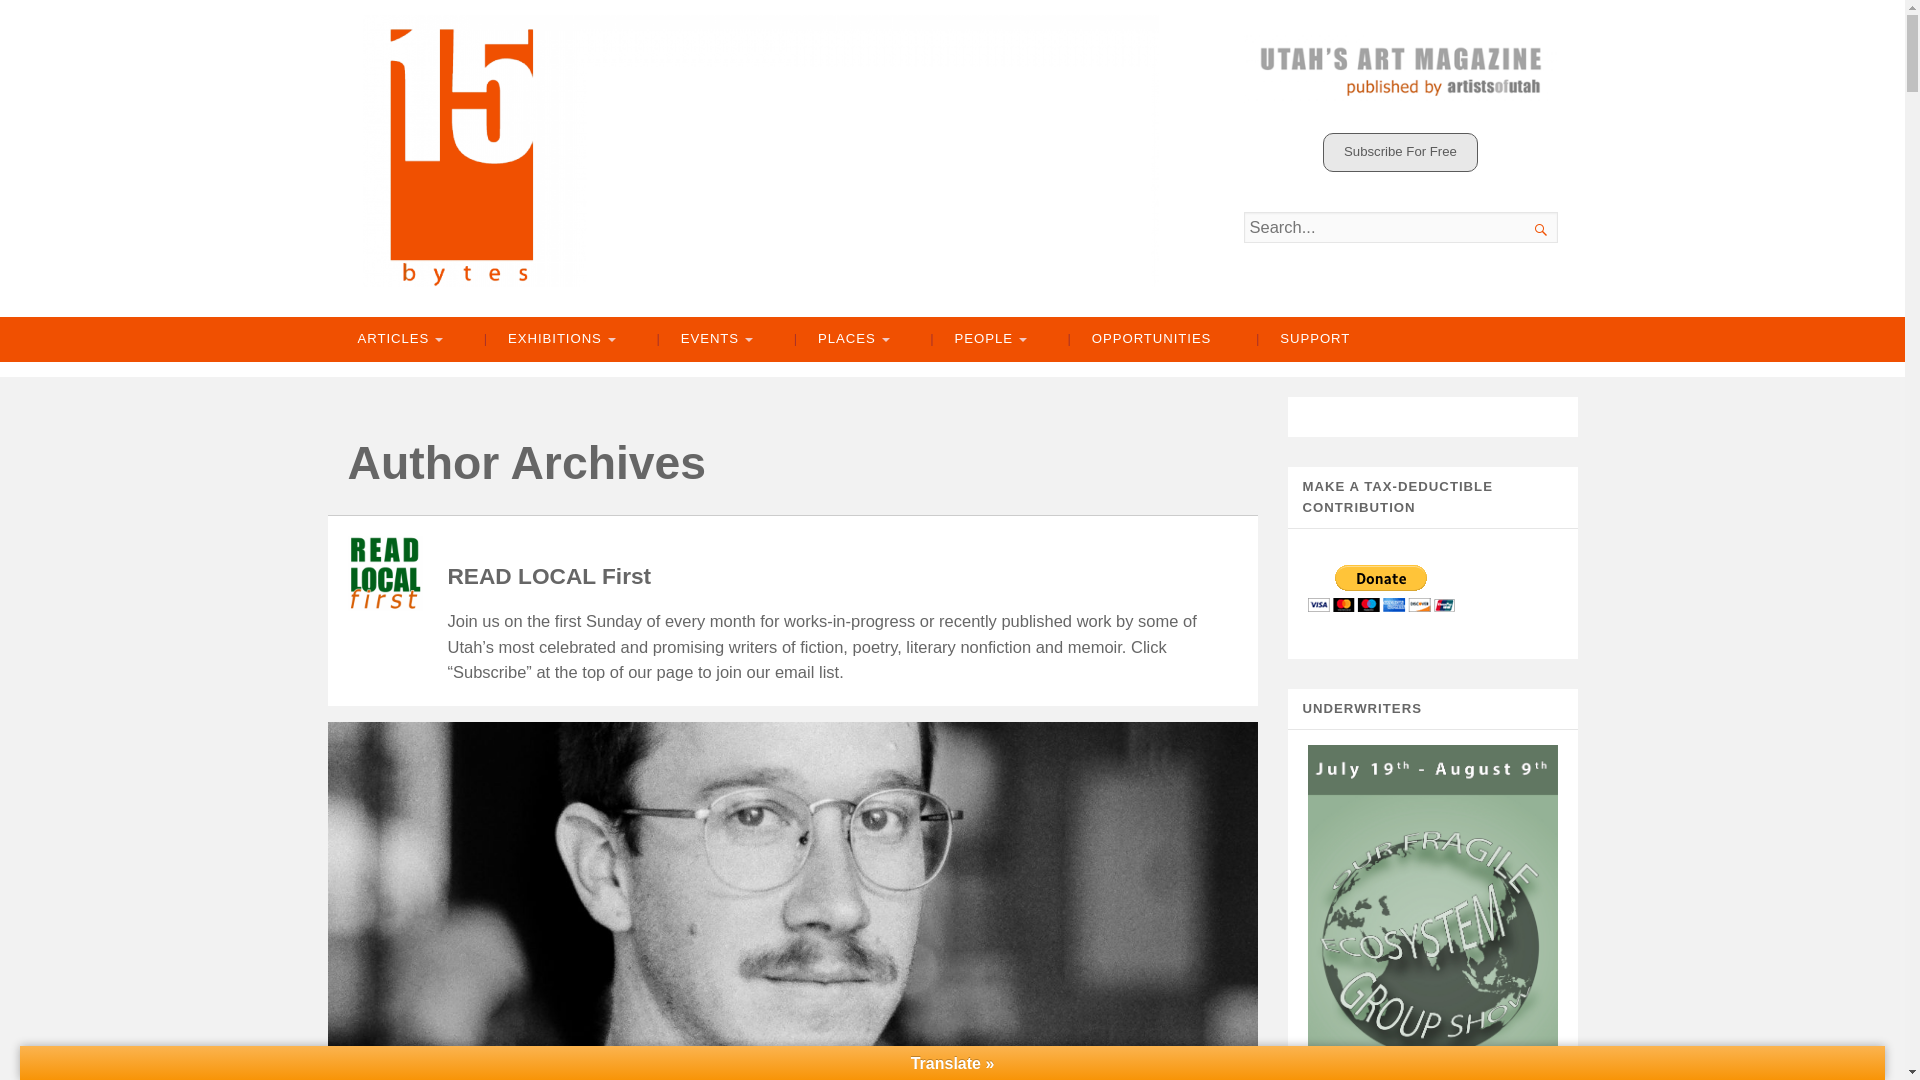 The height and width of the screenshot is (1080, 1920). Describe the element at coordinates (840, 339) in the screenshot. I see `PLACES` at that location.